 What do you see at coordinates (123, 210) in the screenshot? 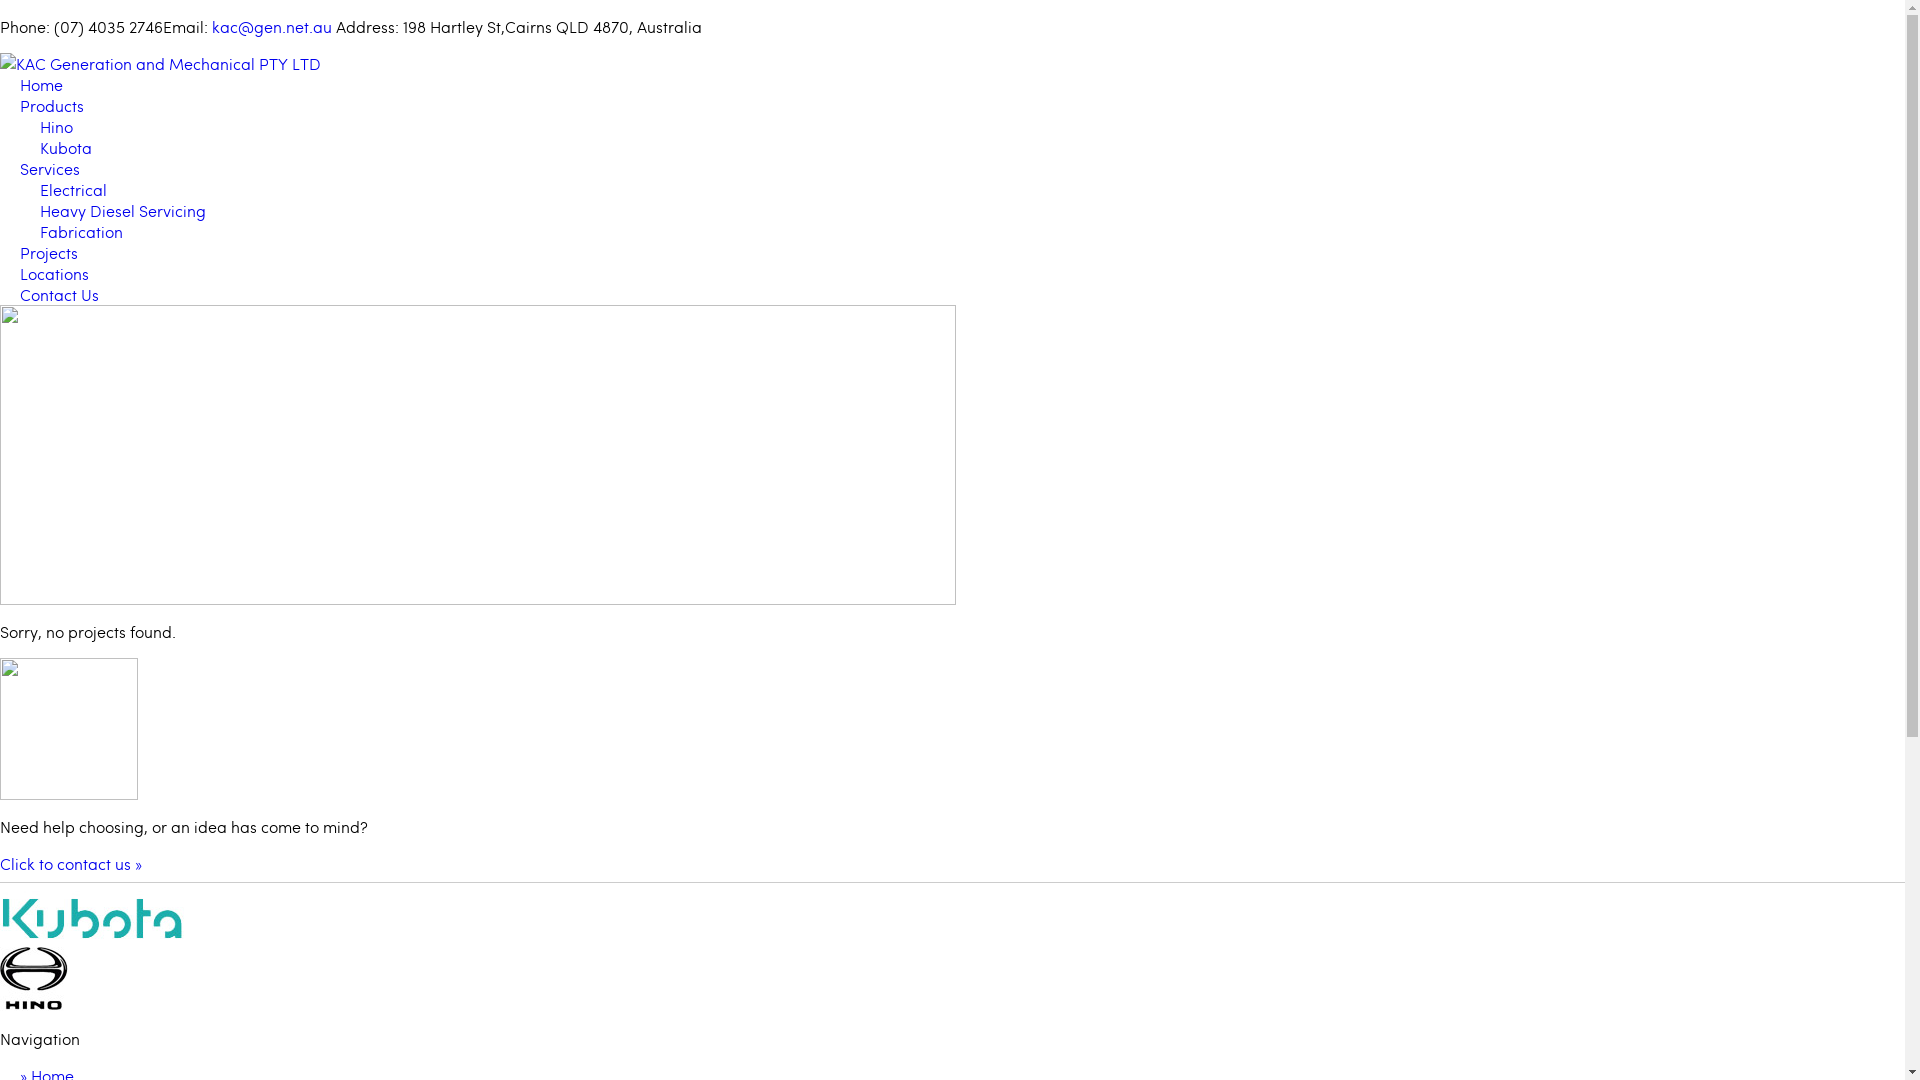
I see `Heavy Diesel Servicing` at bounding box center [123, 210].